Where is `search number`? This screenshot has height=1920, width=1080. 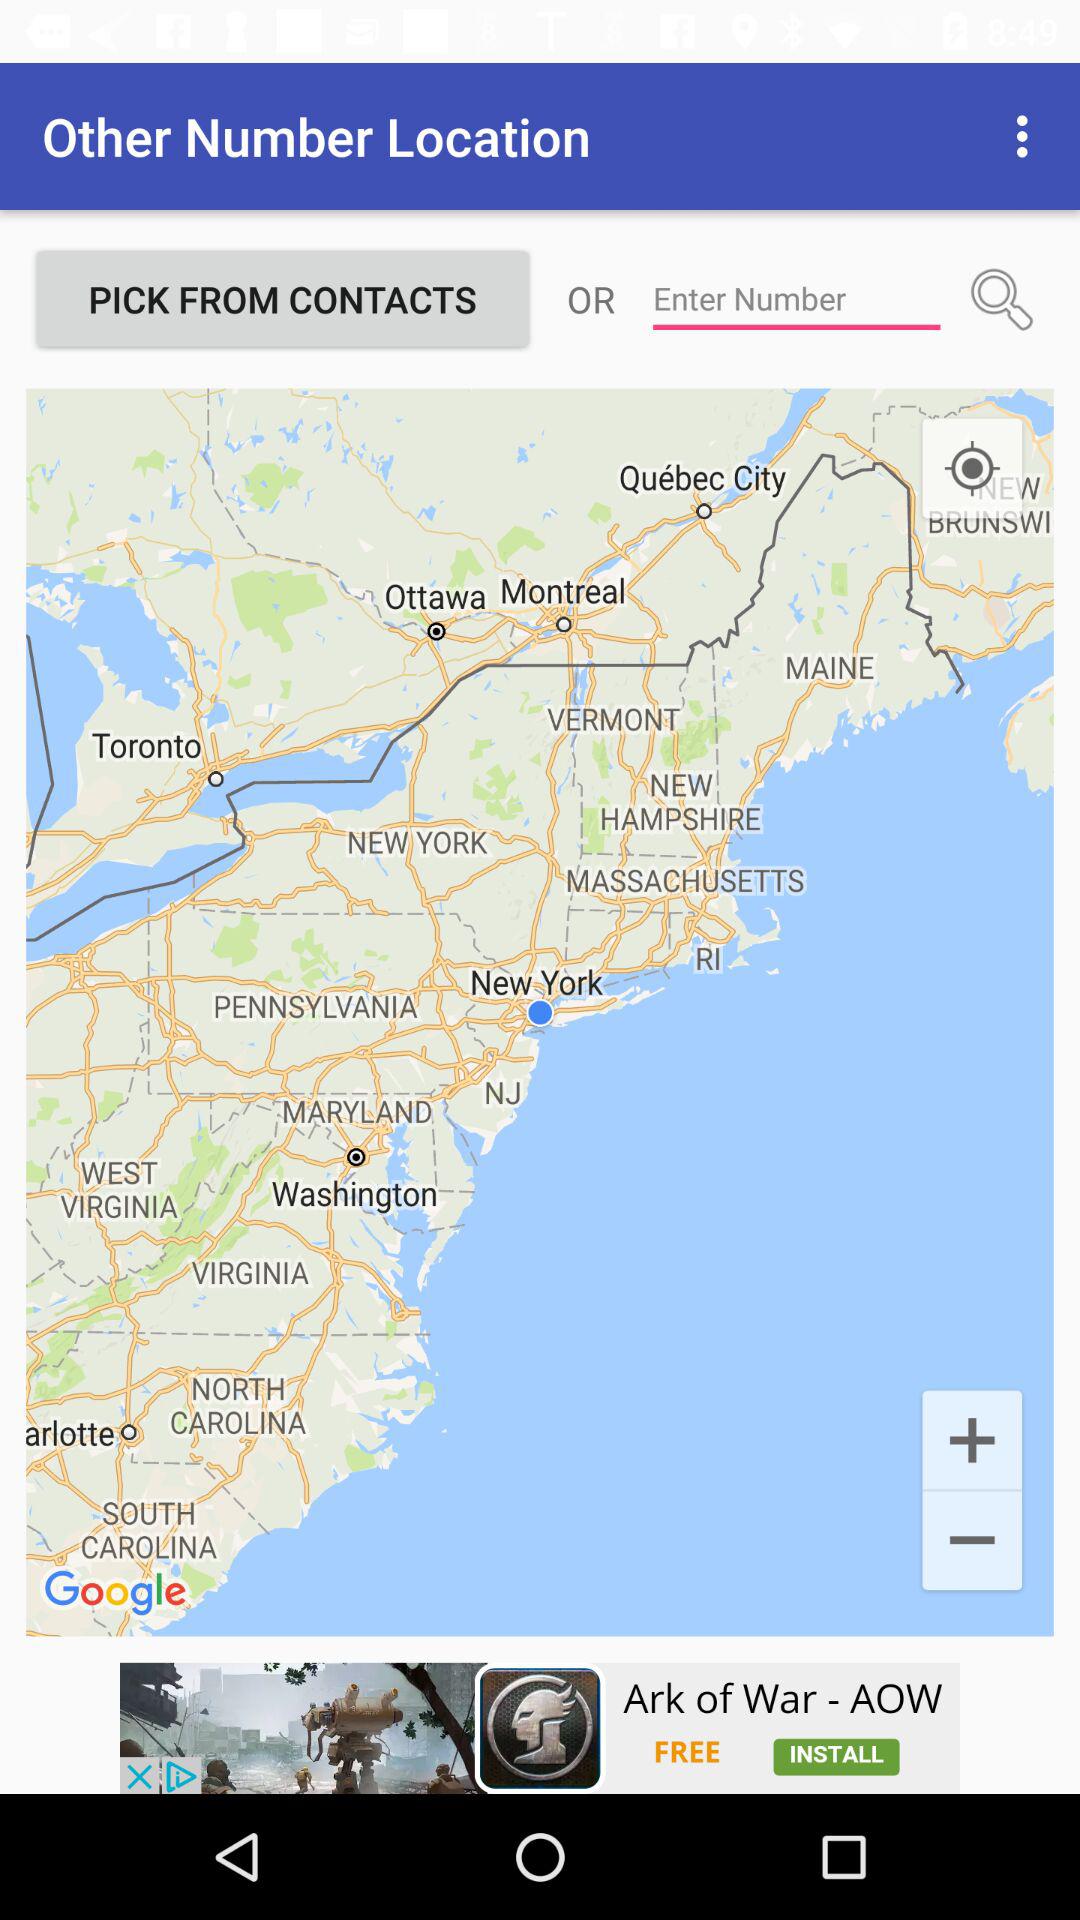
search number is located at coordinates (1002, 299).